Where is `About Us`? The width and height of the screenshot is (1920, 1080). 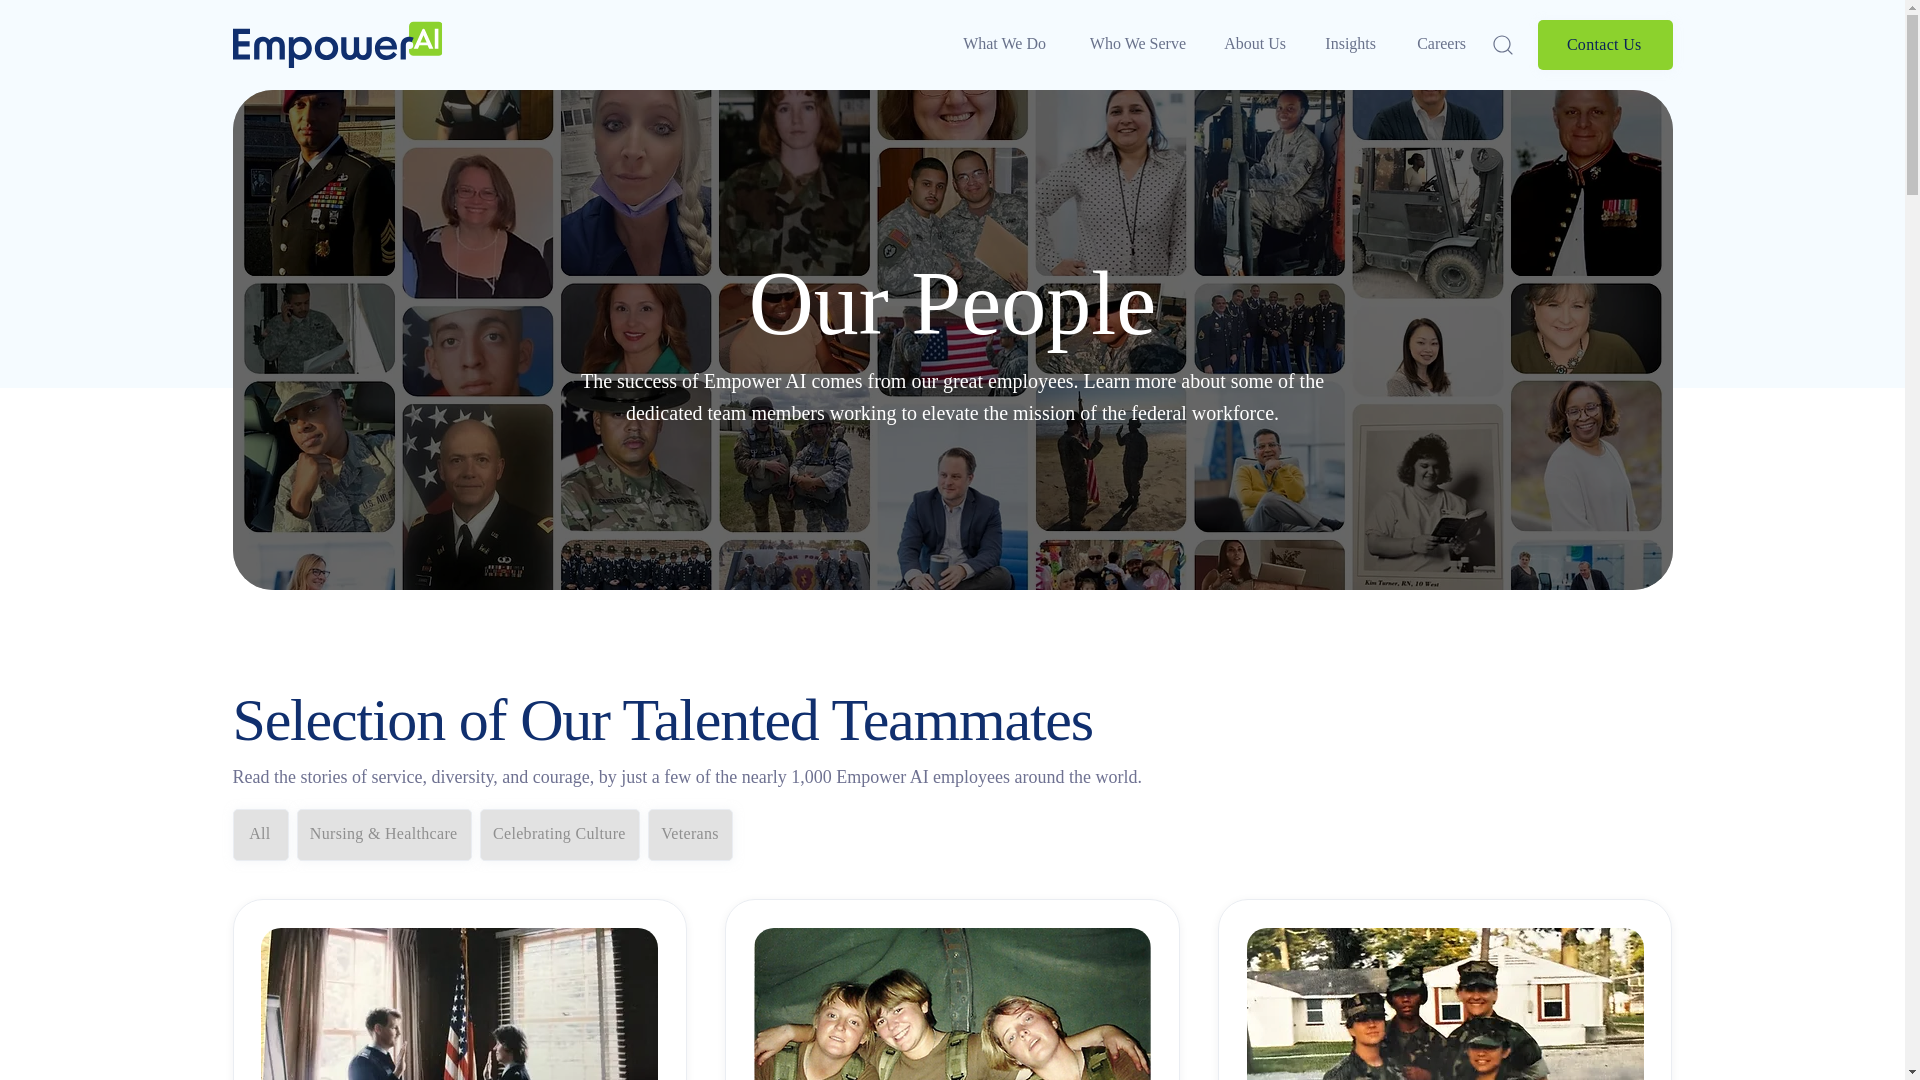
About Us is located at coordinates (1248, 44).